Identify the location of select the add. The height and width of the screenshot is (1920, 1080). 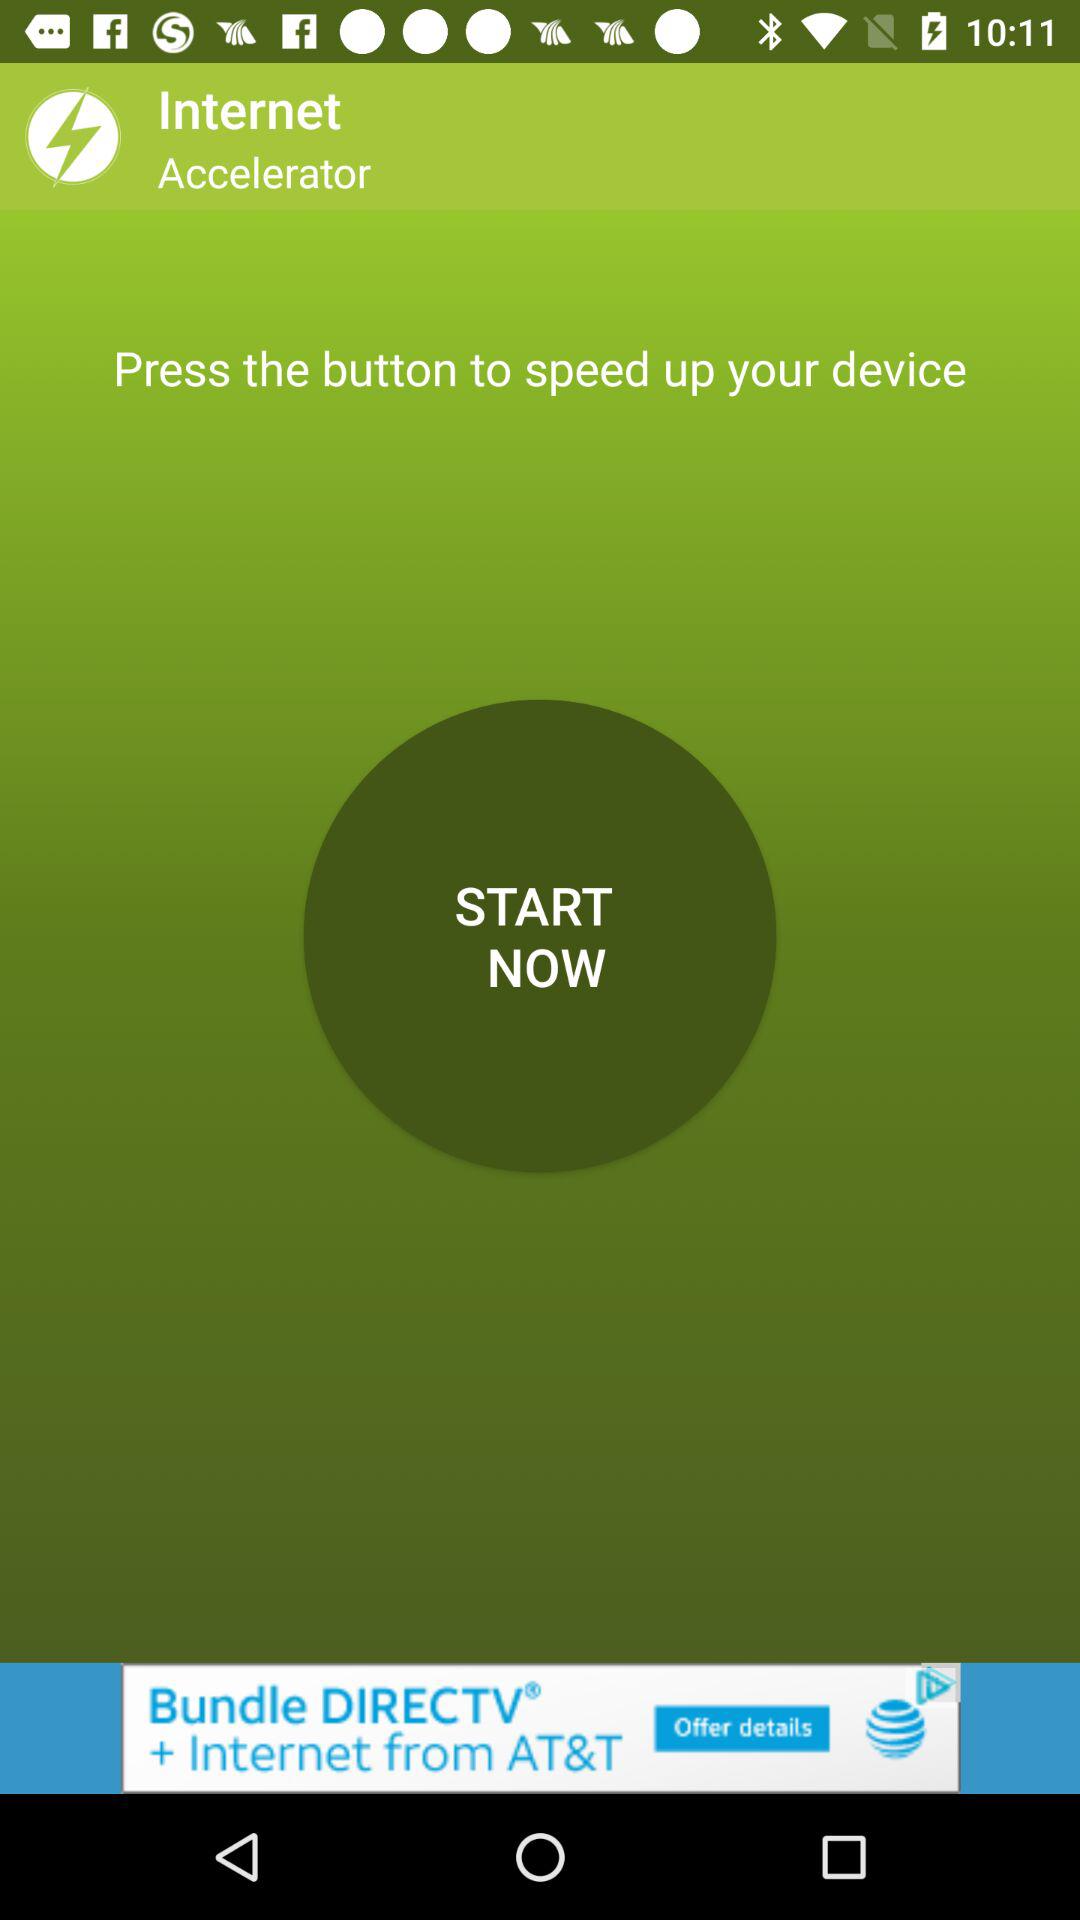
(540, 1728).